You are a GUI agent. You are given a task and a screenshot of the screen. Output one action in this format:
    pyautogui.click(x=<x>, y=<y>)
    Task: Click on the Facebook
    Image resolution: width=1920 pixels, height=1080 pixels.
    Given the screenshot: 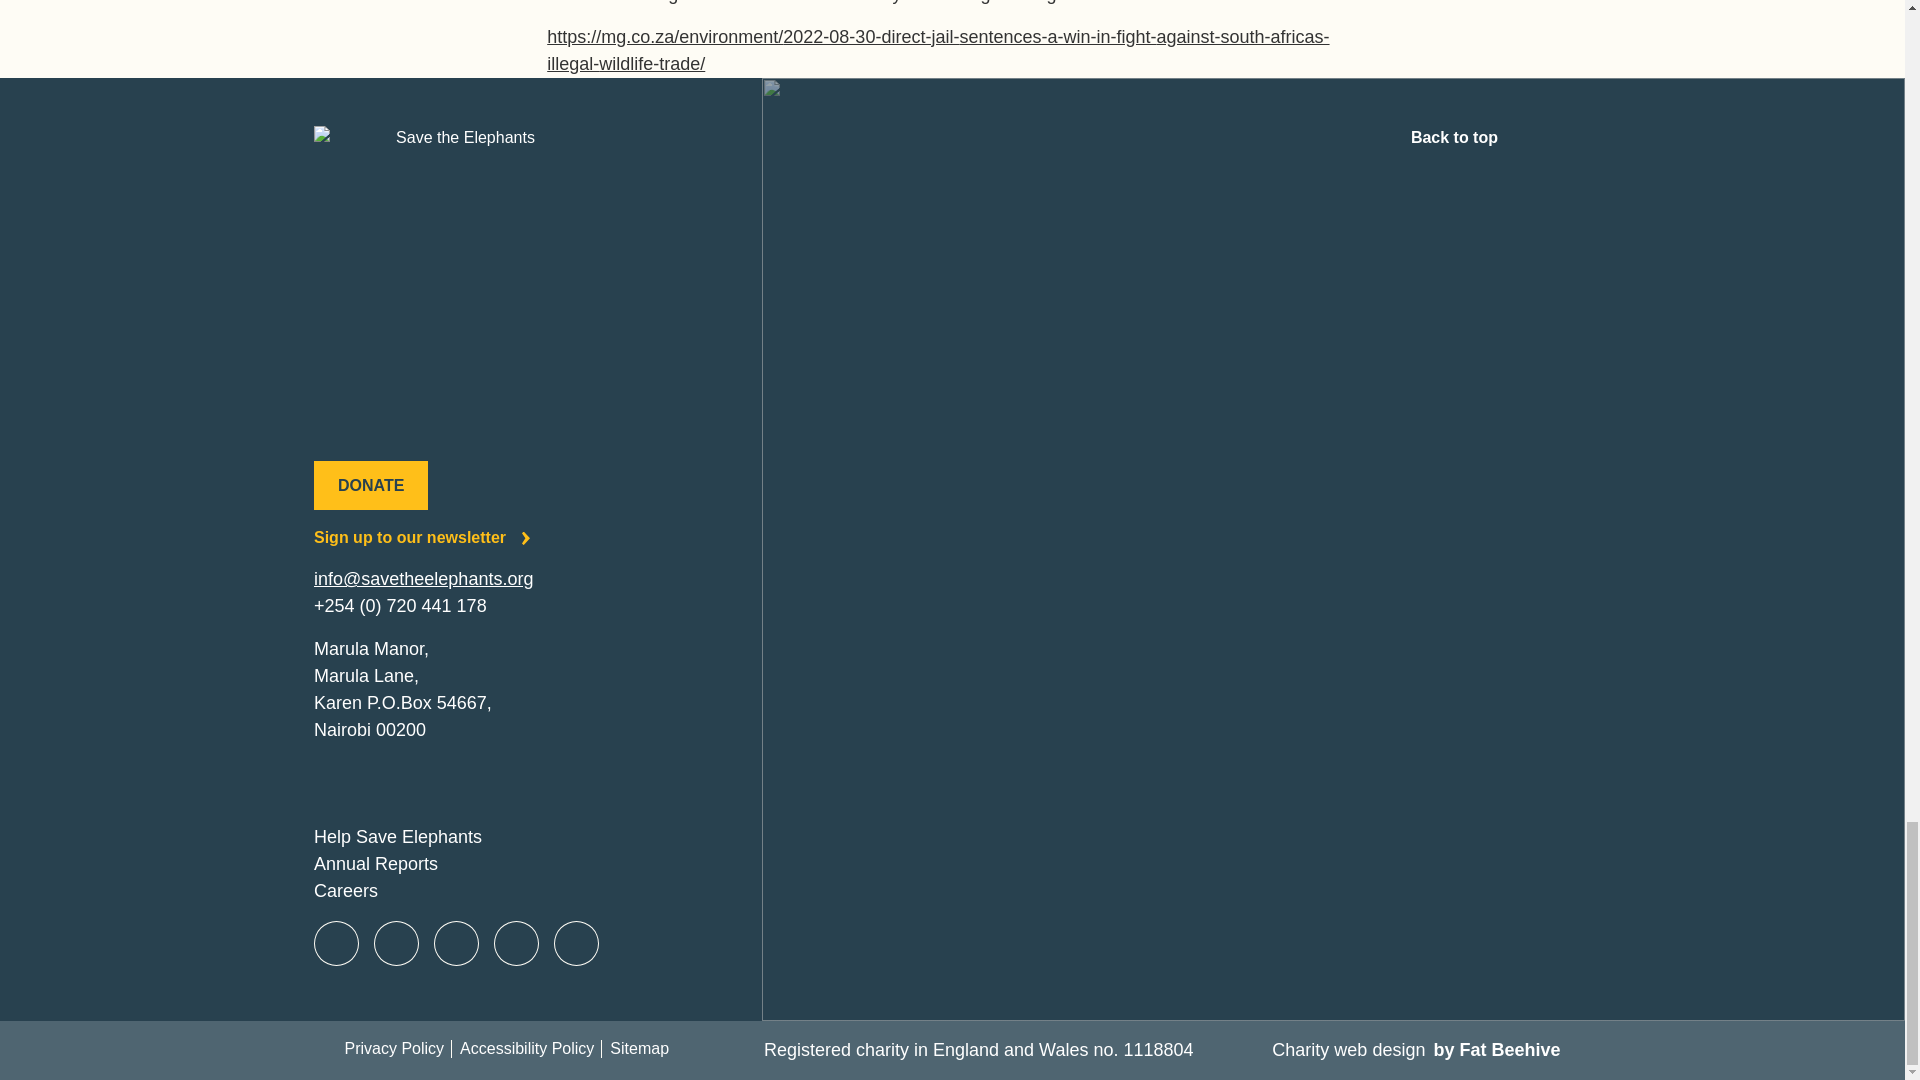 What is the action you would take?
    pyautogui.click(x=336, y=944)
    